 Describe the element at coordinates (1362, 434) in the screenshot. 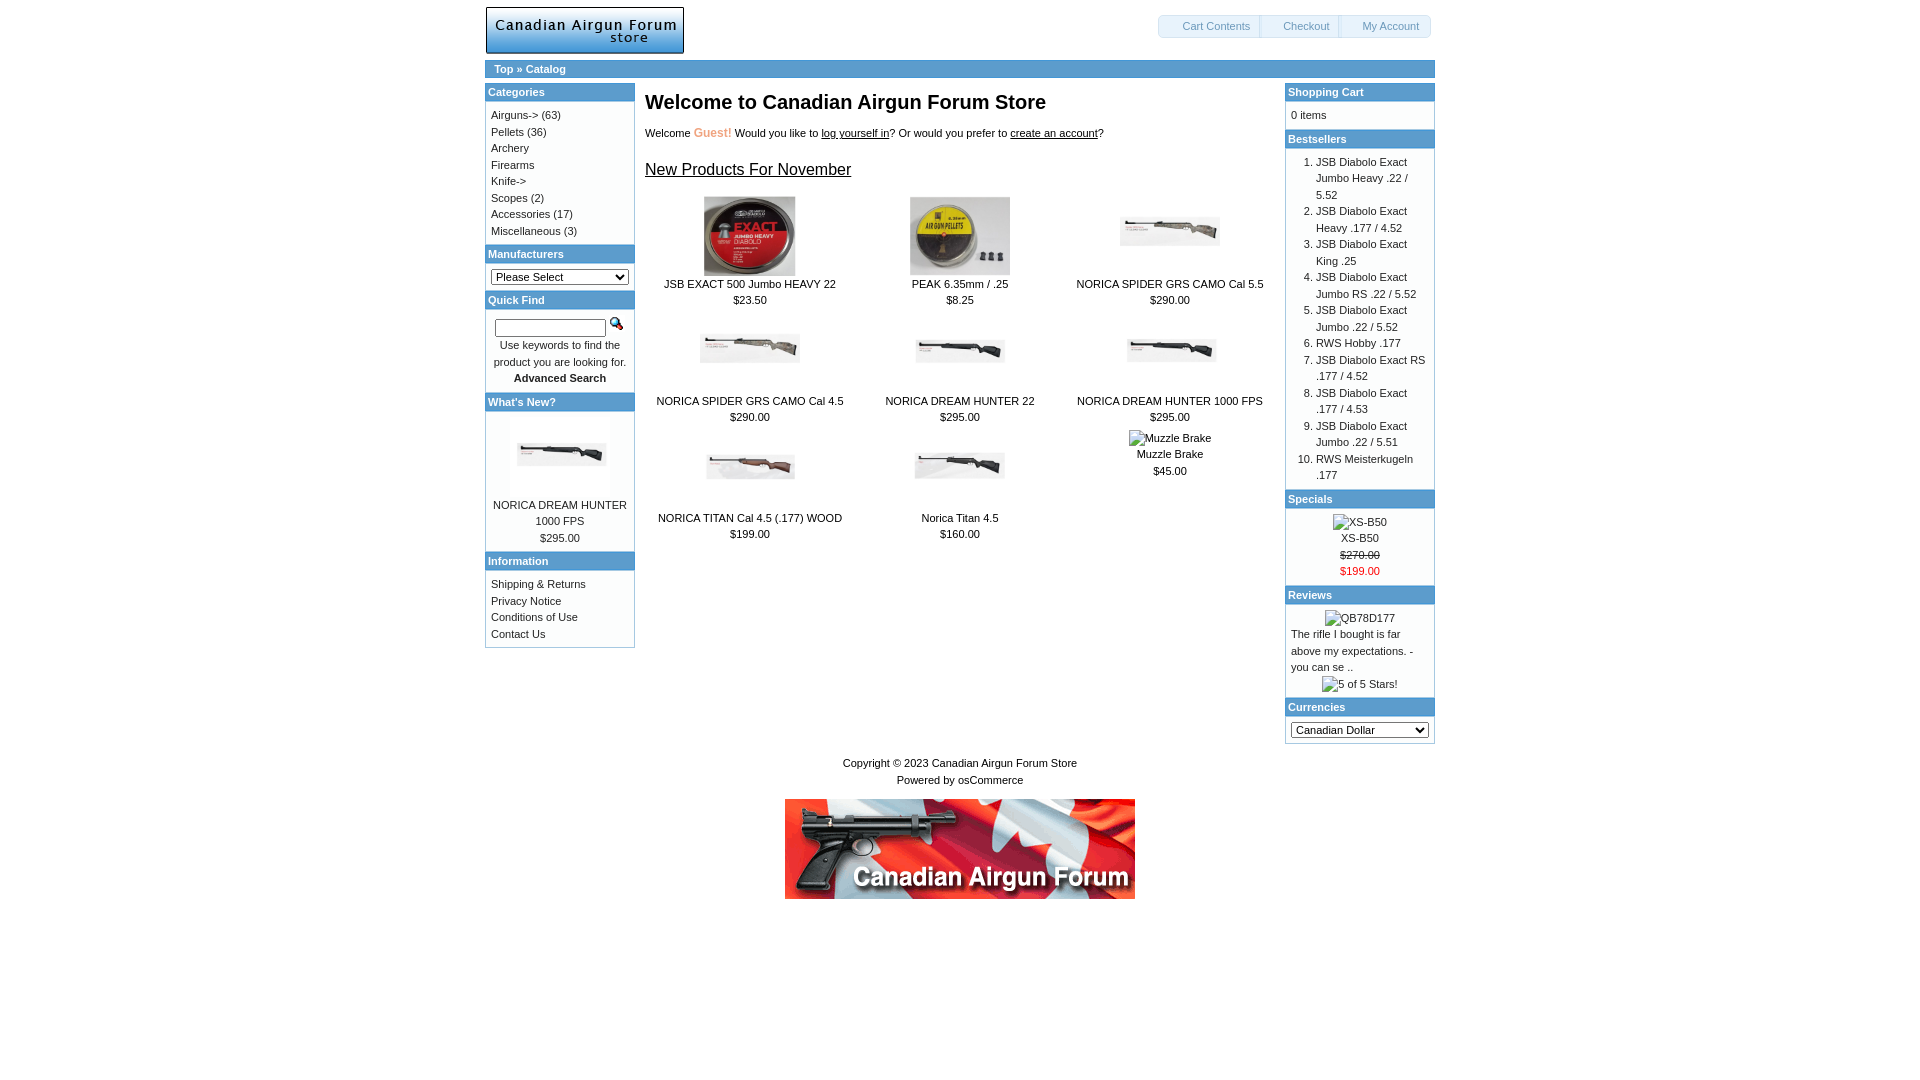

I see `JSB Diabolo Exact Jumbo .22 / 5.51` at that location.